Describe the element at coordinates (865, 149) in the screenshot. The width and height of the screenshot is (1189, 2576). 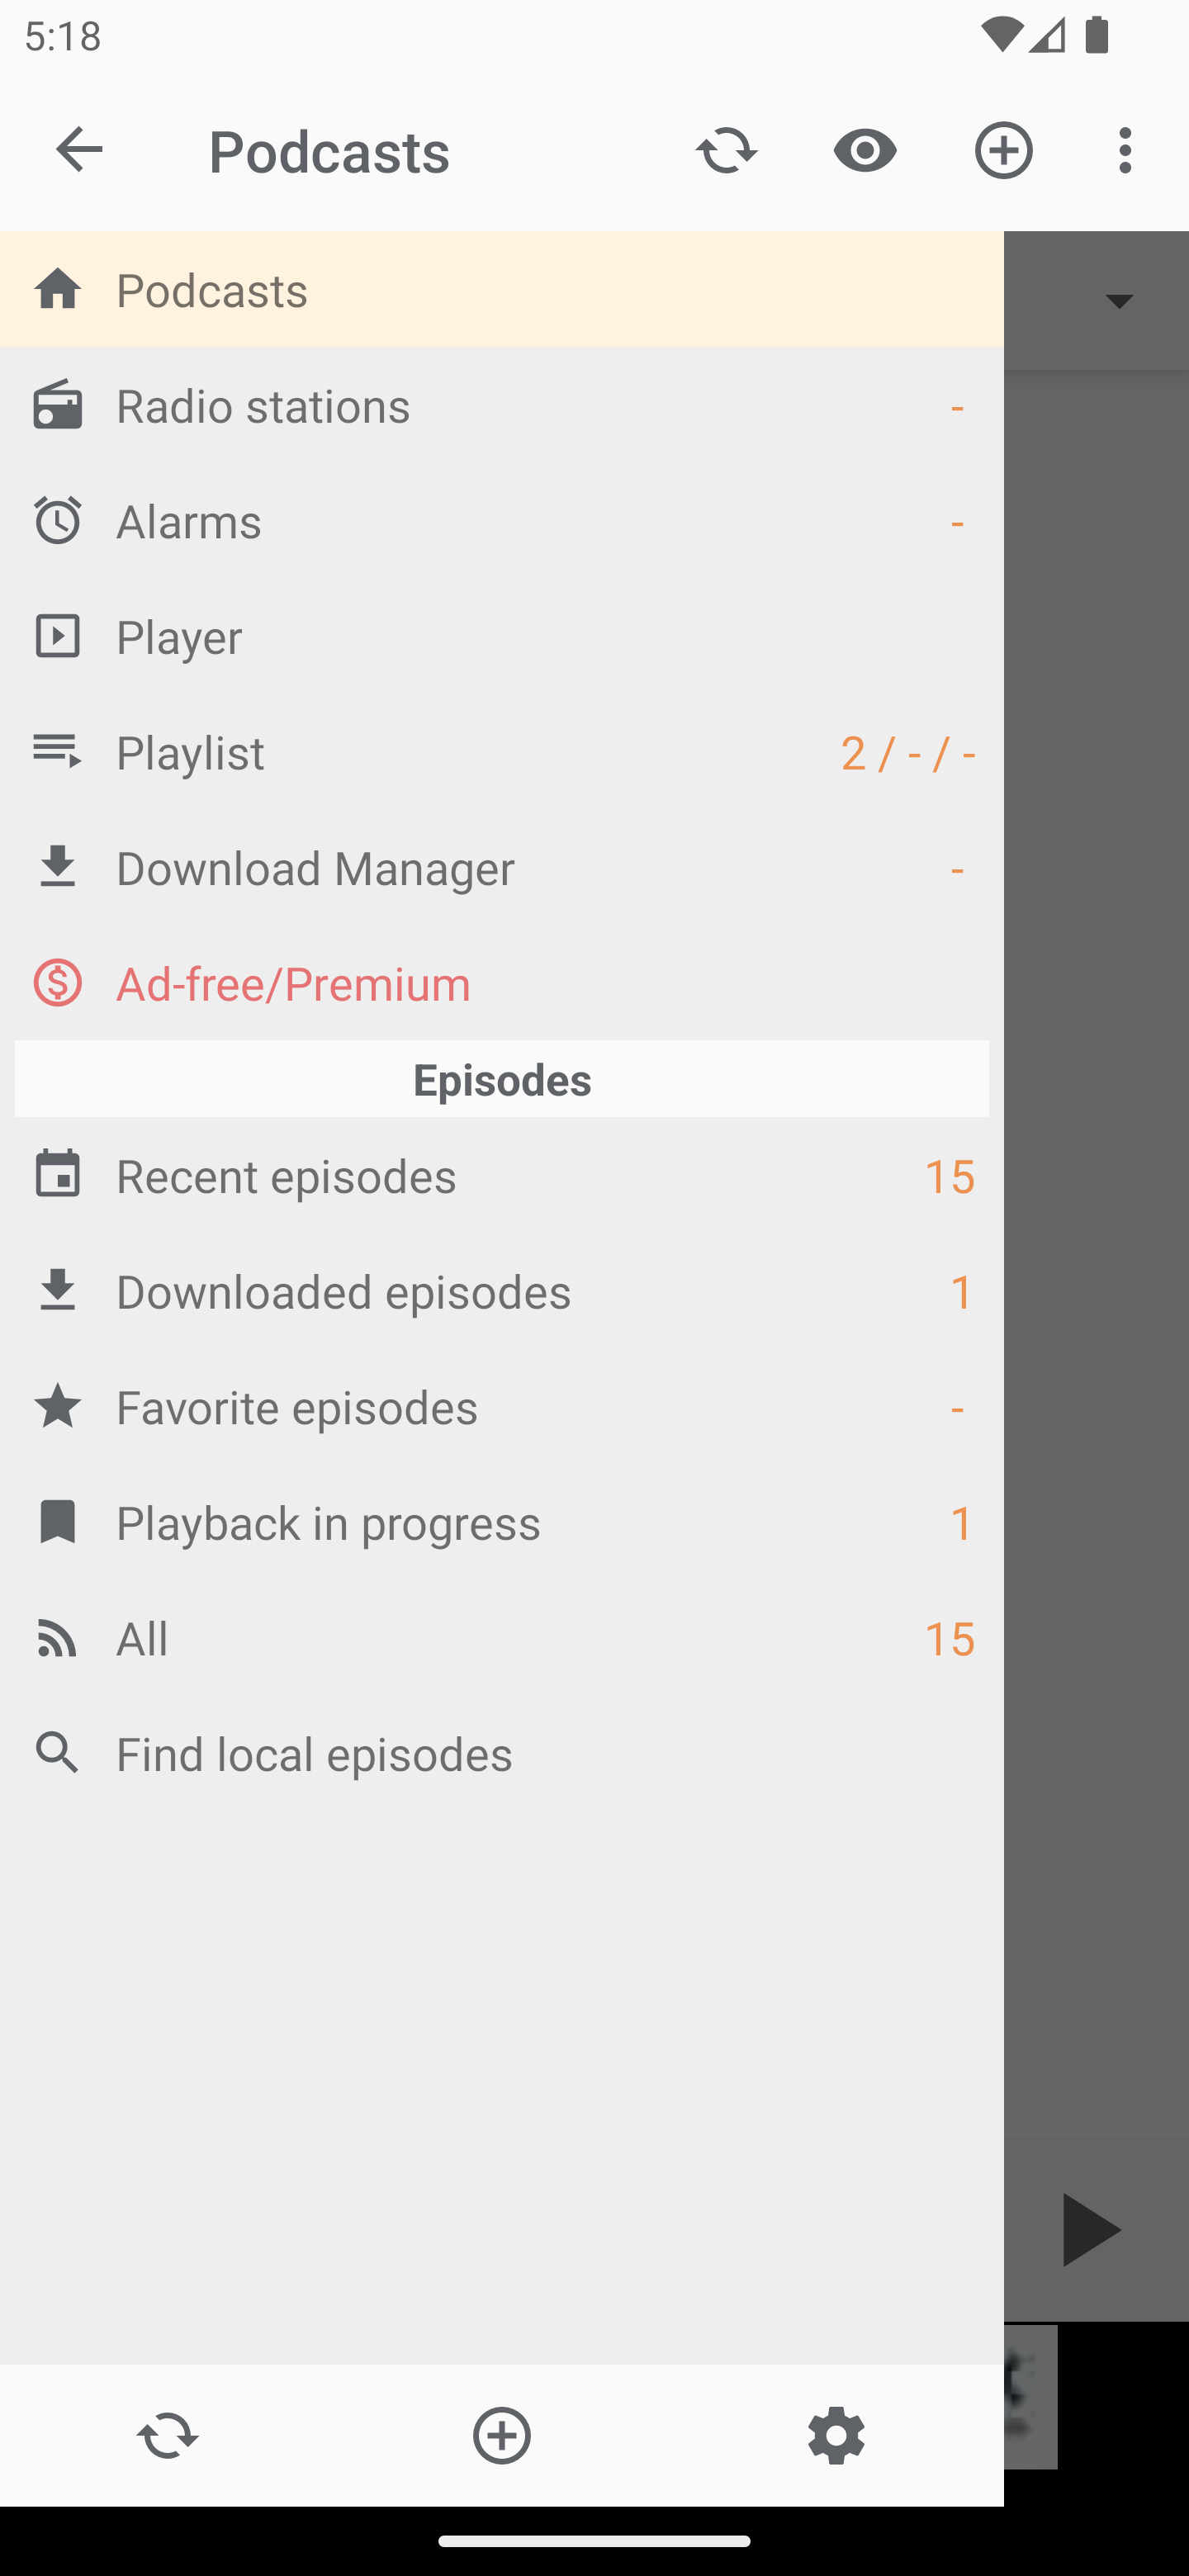
I see `Show / Hide played content` at that location.